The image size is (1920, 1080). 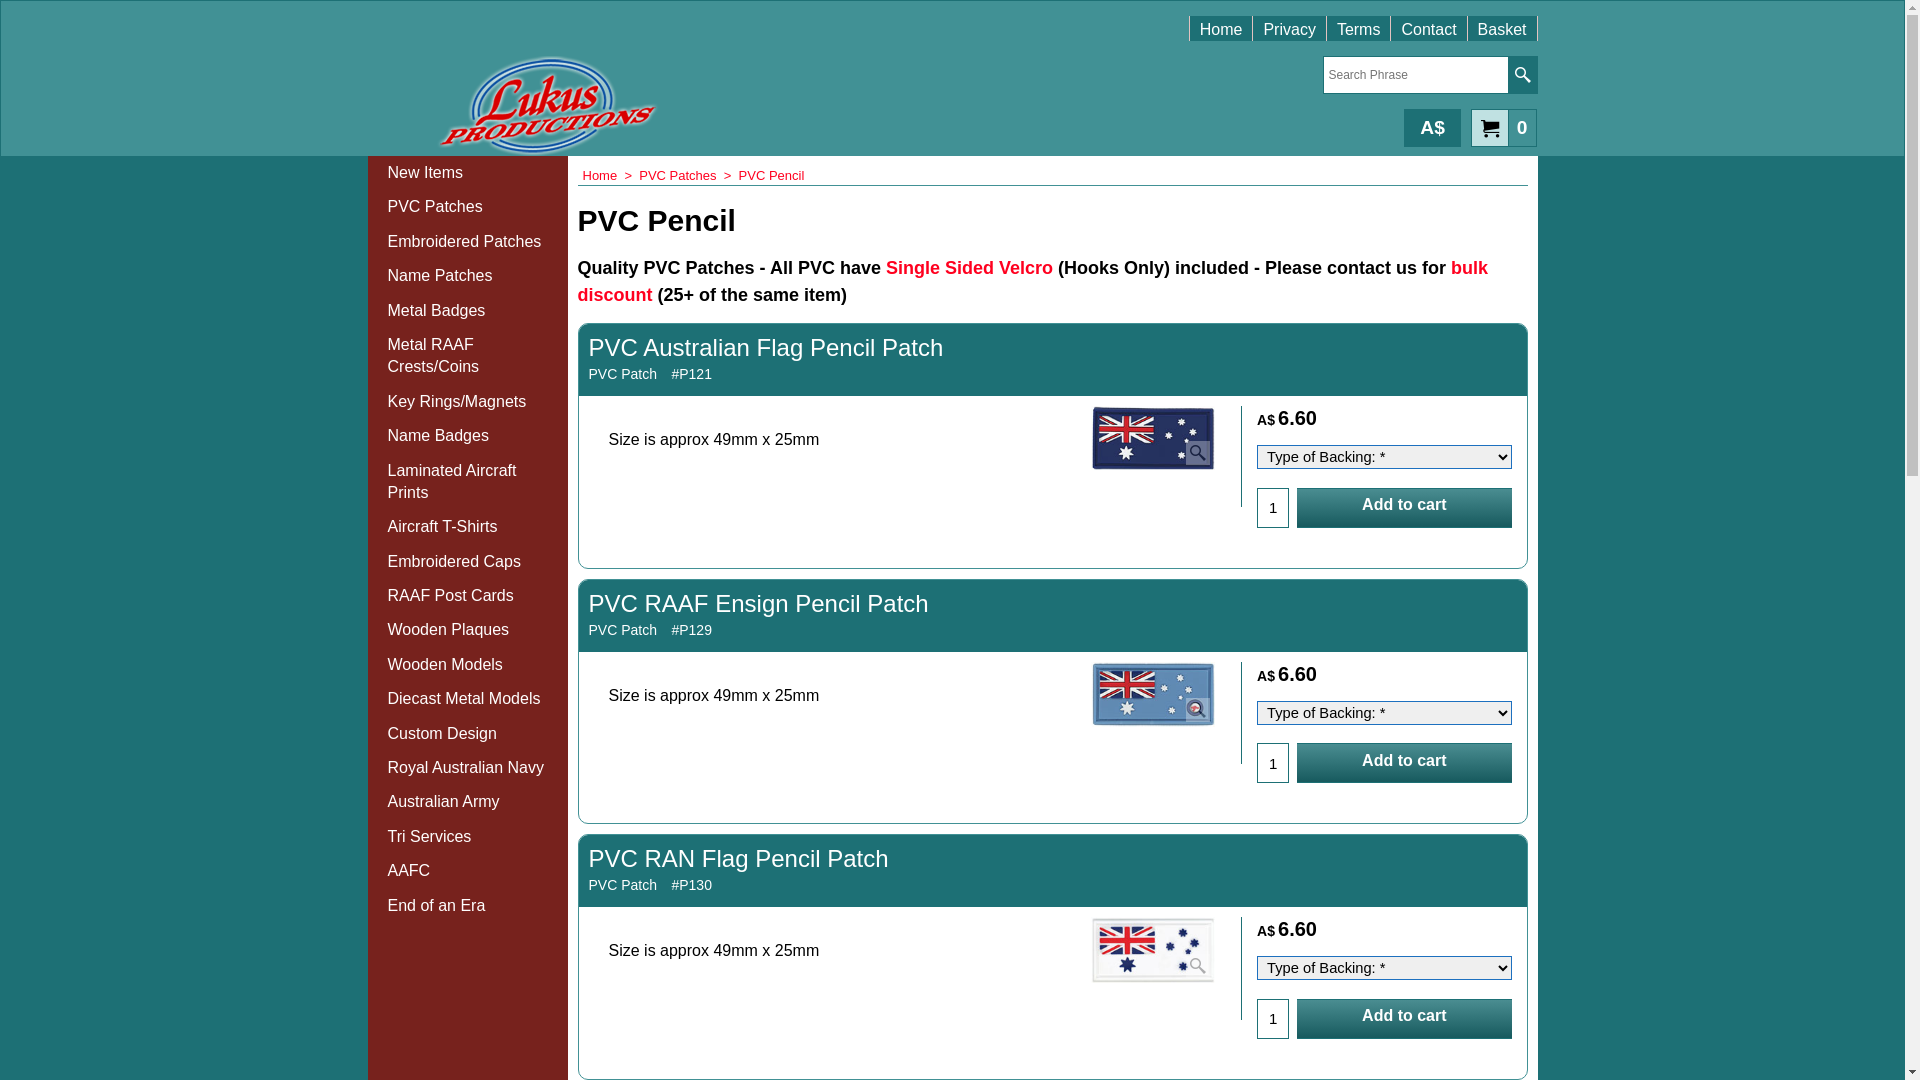 I want to click on Key Rings/Magnets, so click(x=468, y=402).